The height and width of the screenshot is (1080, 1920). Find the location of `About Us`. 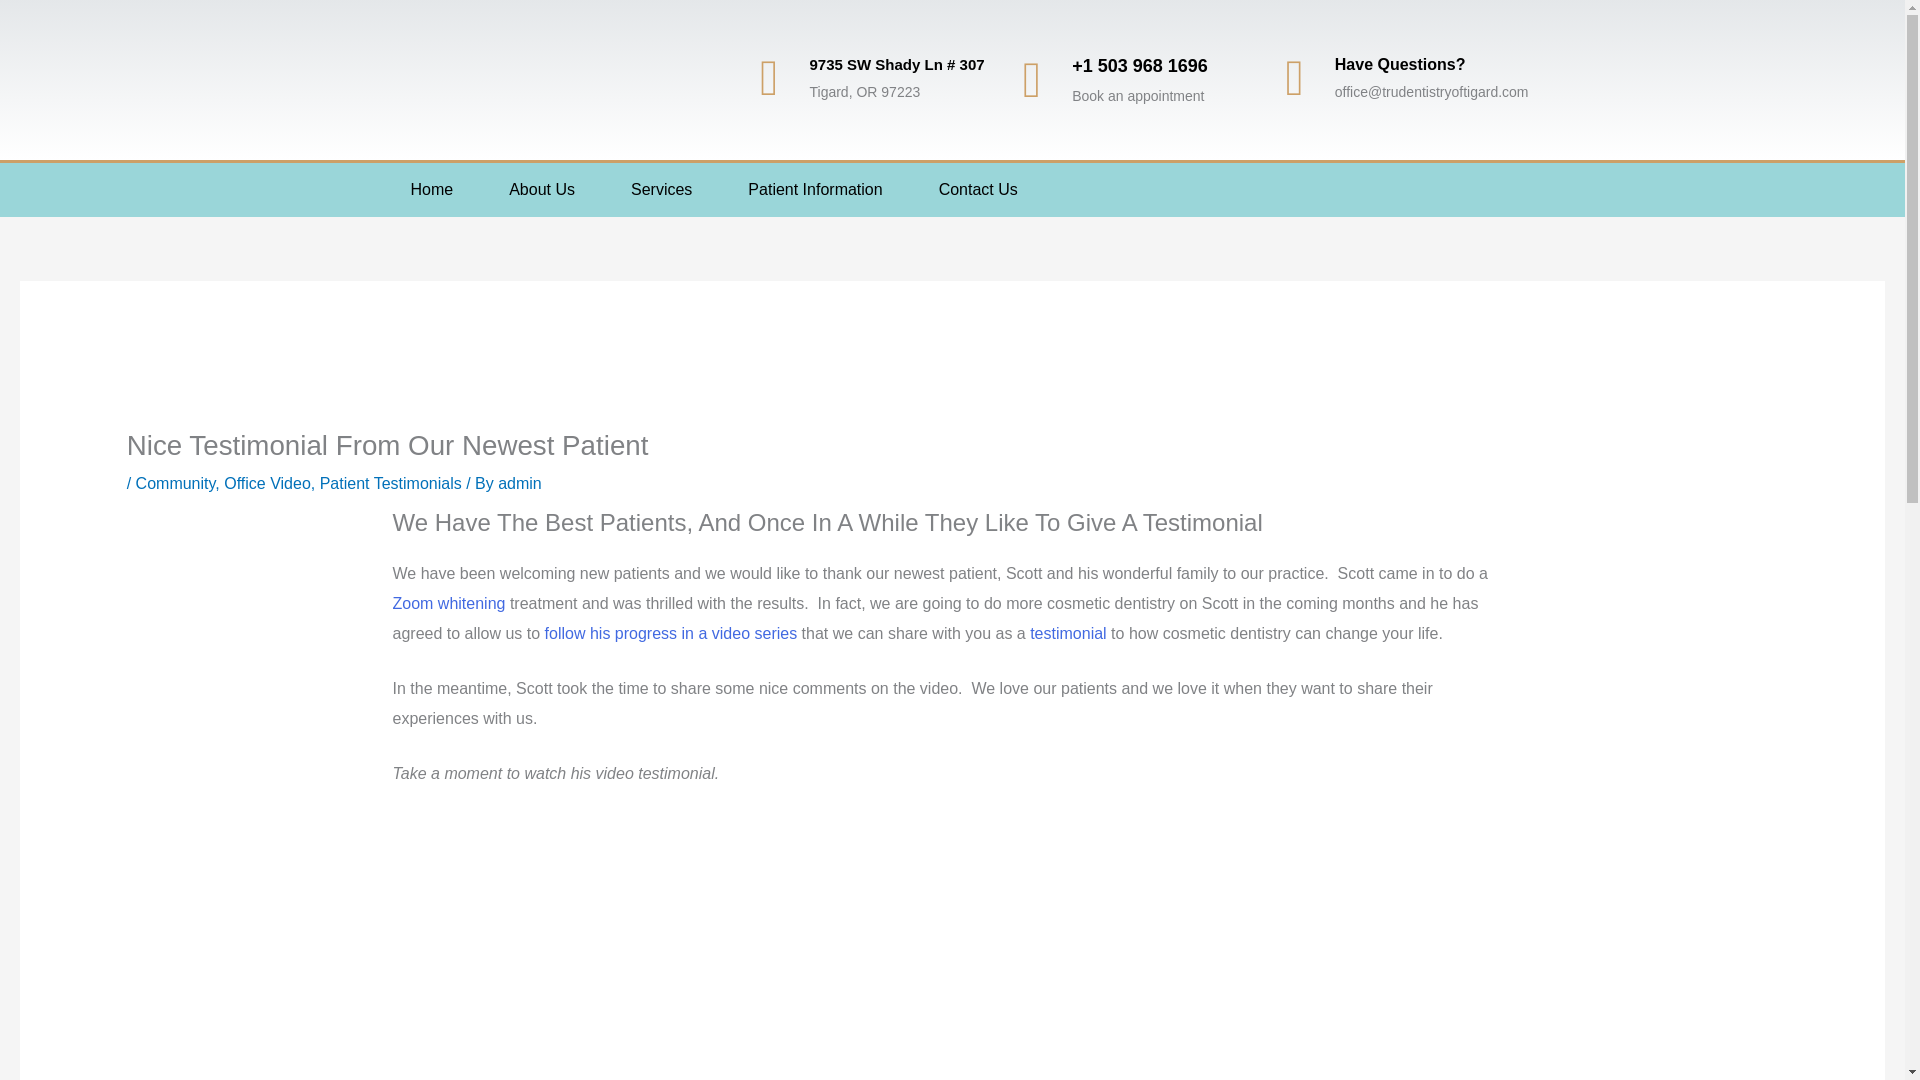

About Us is located at coordinates (542, 190).